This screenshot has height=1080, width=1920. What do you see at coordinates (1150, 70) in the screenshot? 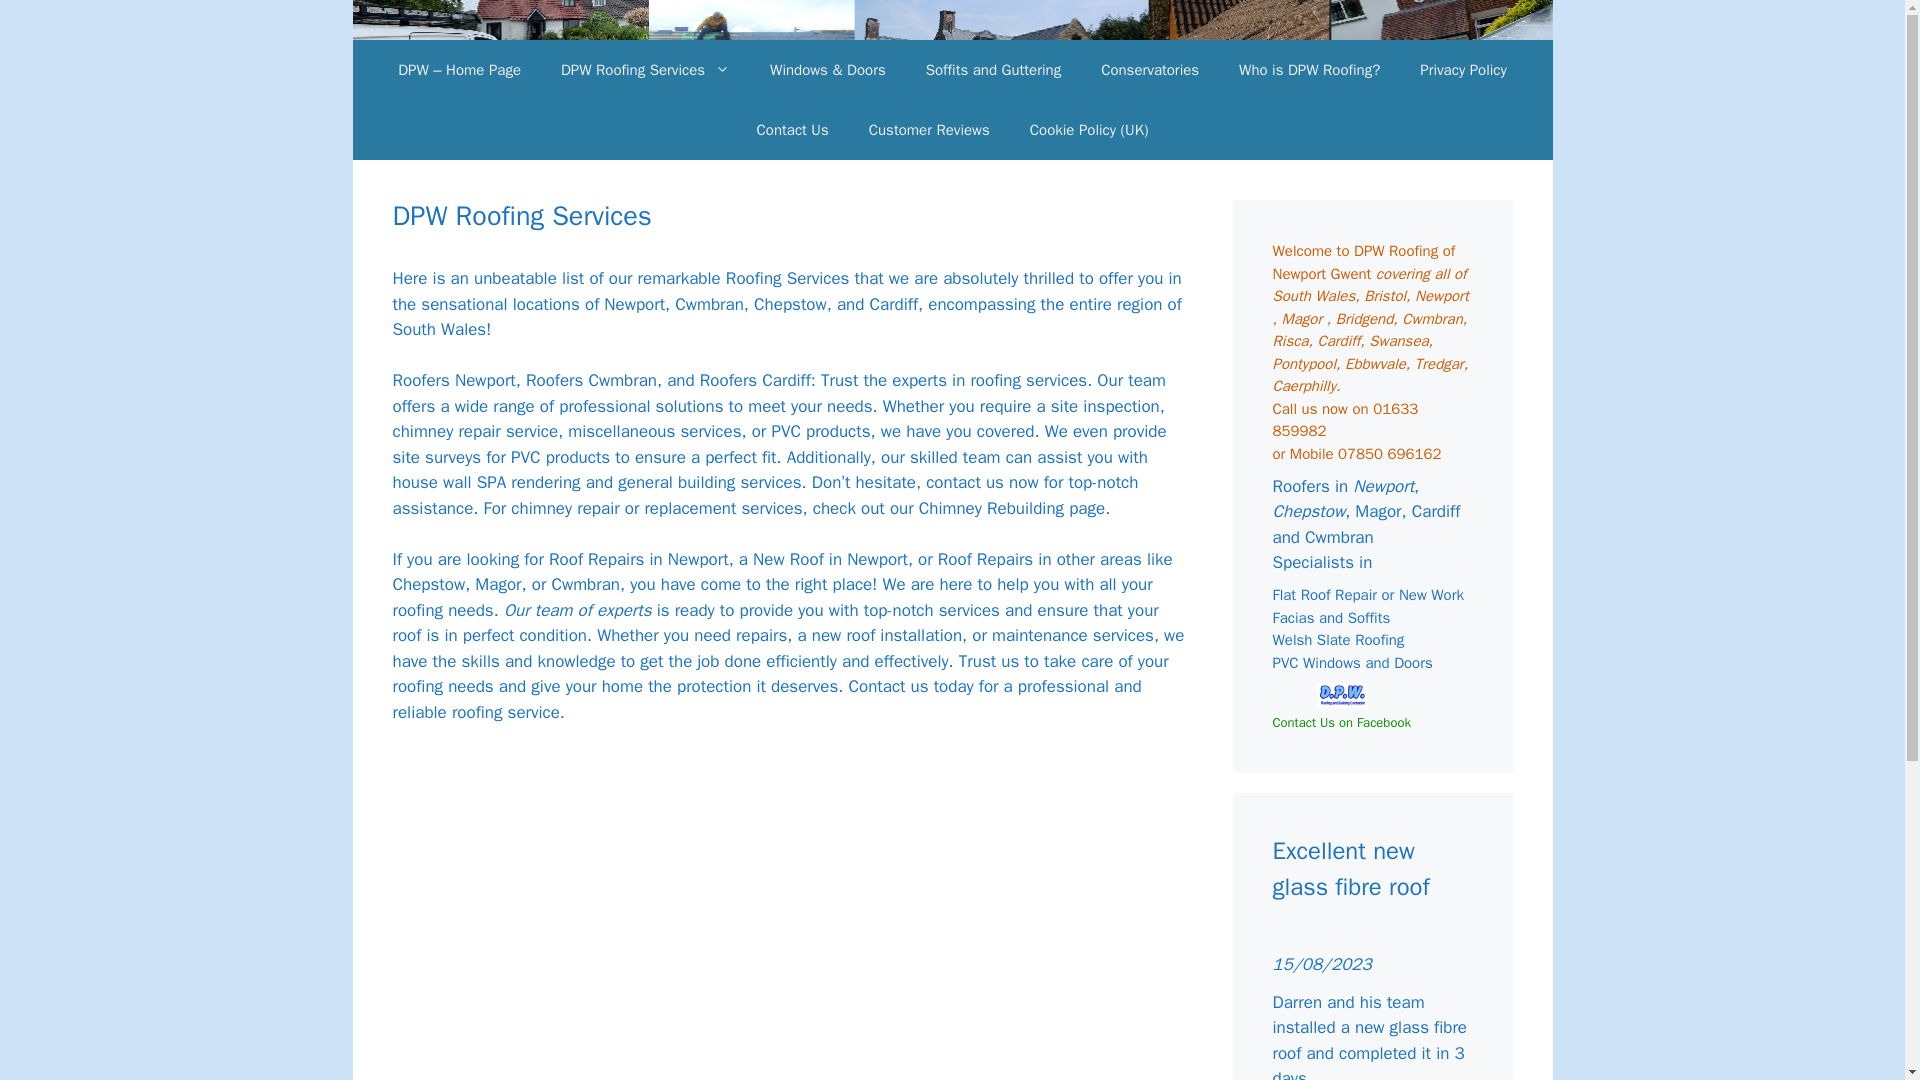
I see `Conservatories` at bounding box center [1150, 70].